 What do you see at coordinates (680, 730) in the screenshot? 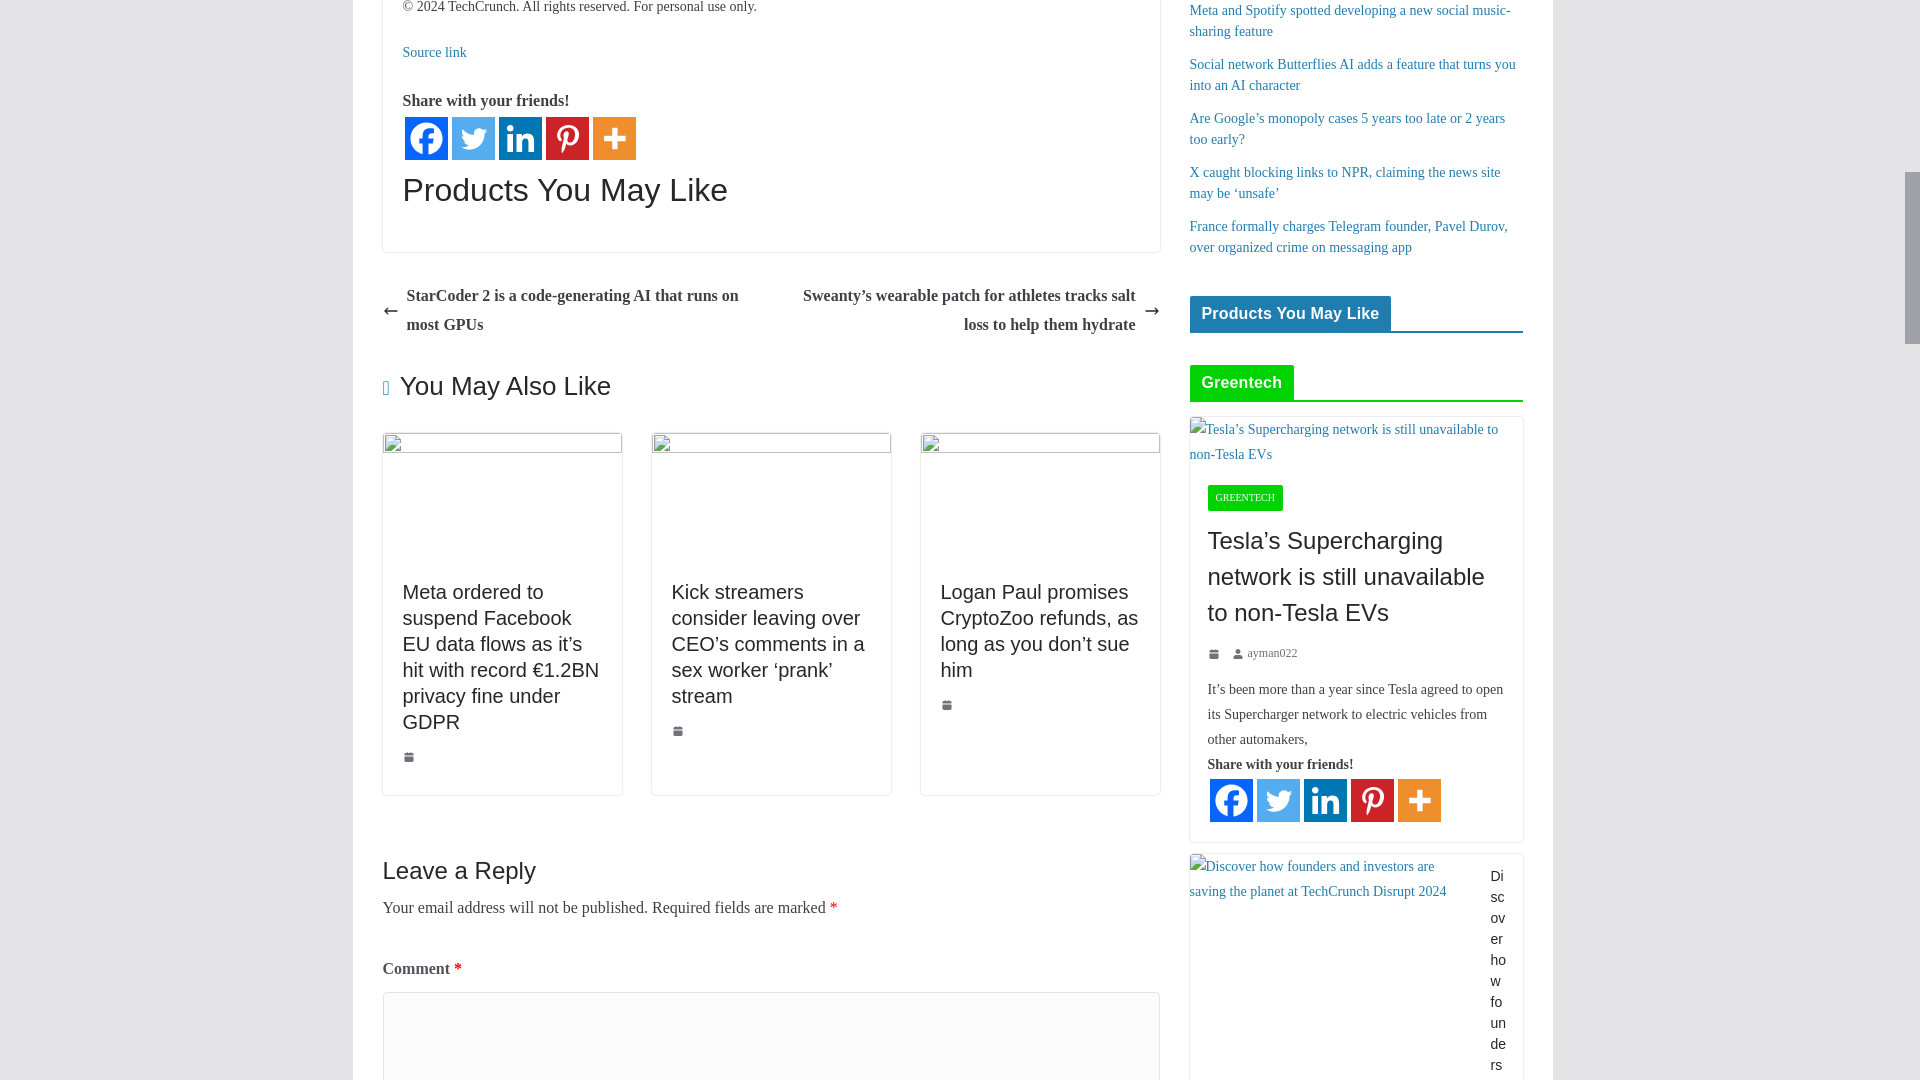
I see `2:35 am` at bounding box center [680, 730].